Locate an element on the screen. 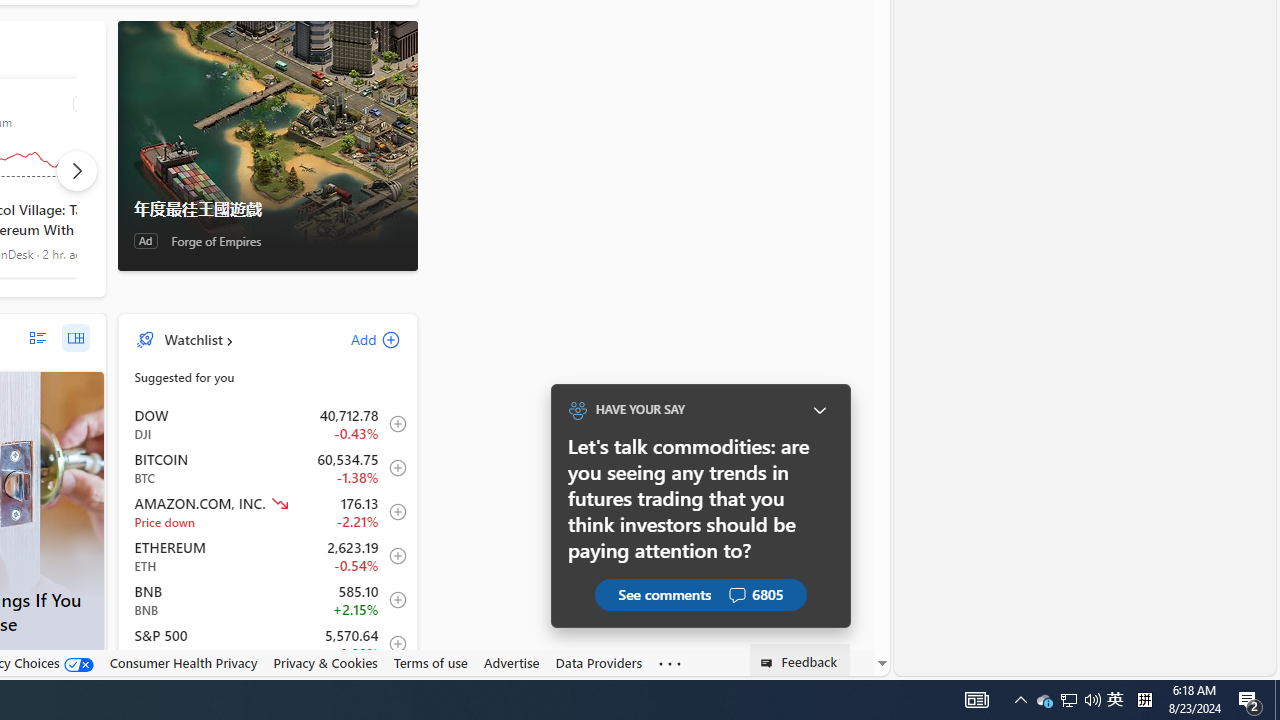 The height and width of the screenshot is (720, 1280). Watchlist is located at coordinates (192, 339).